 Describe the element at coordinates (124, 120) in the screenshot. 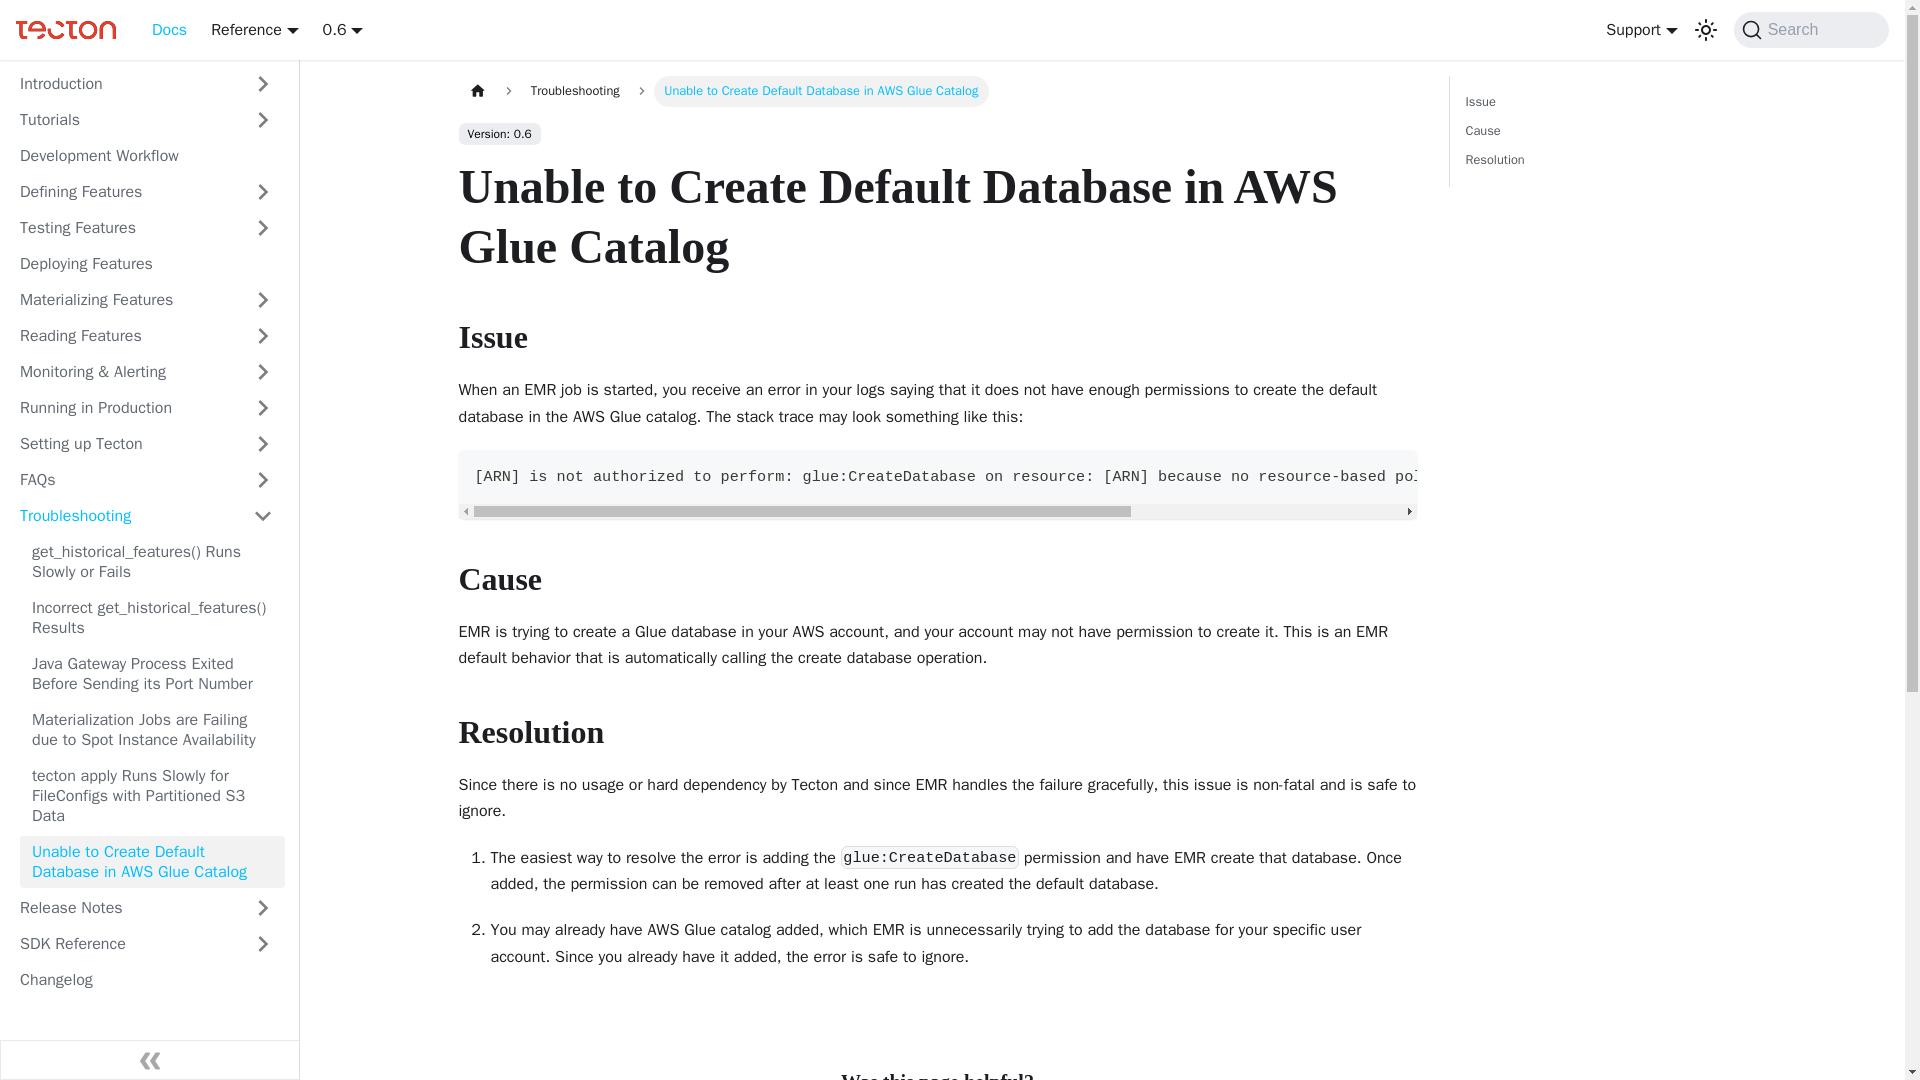

I see `Tutorials` at that location.